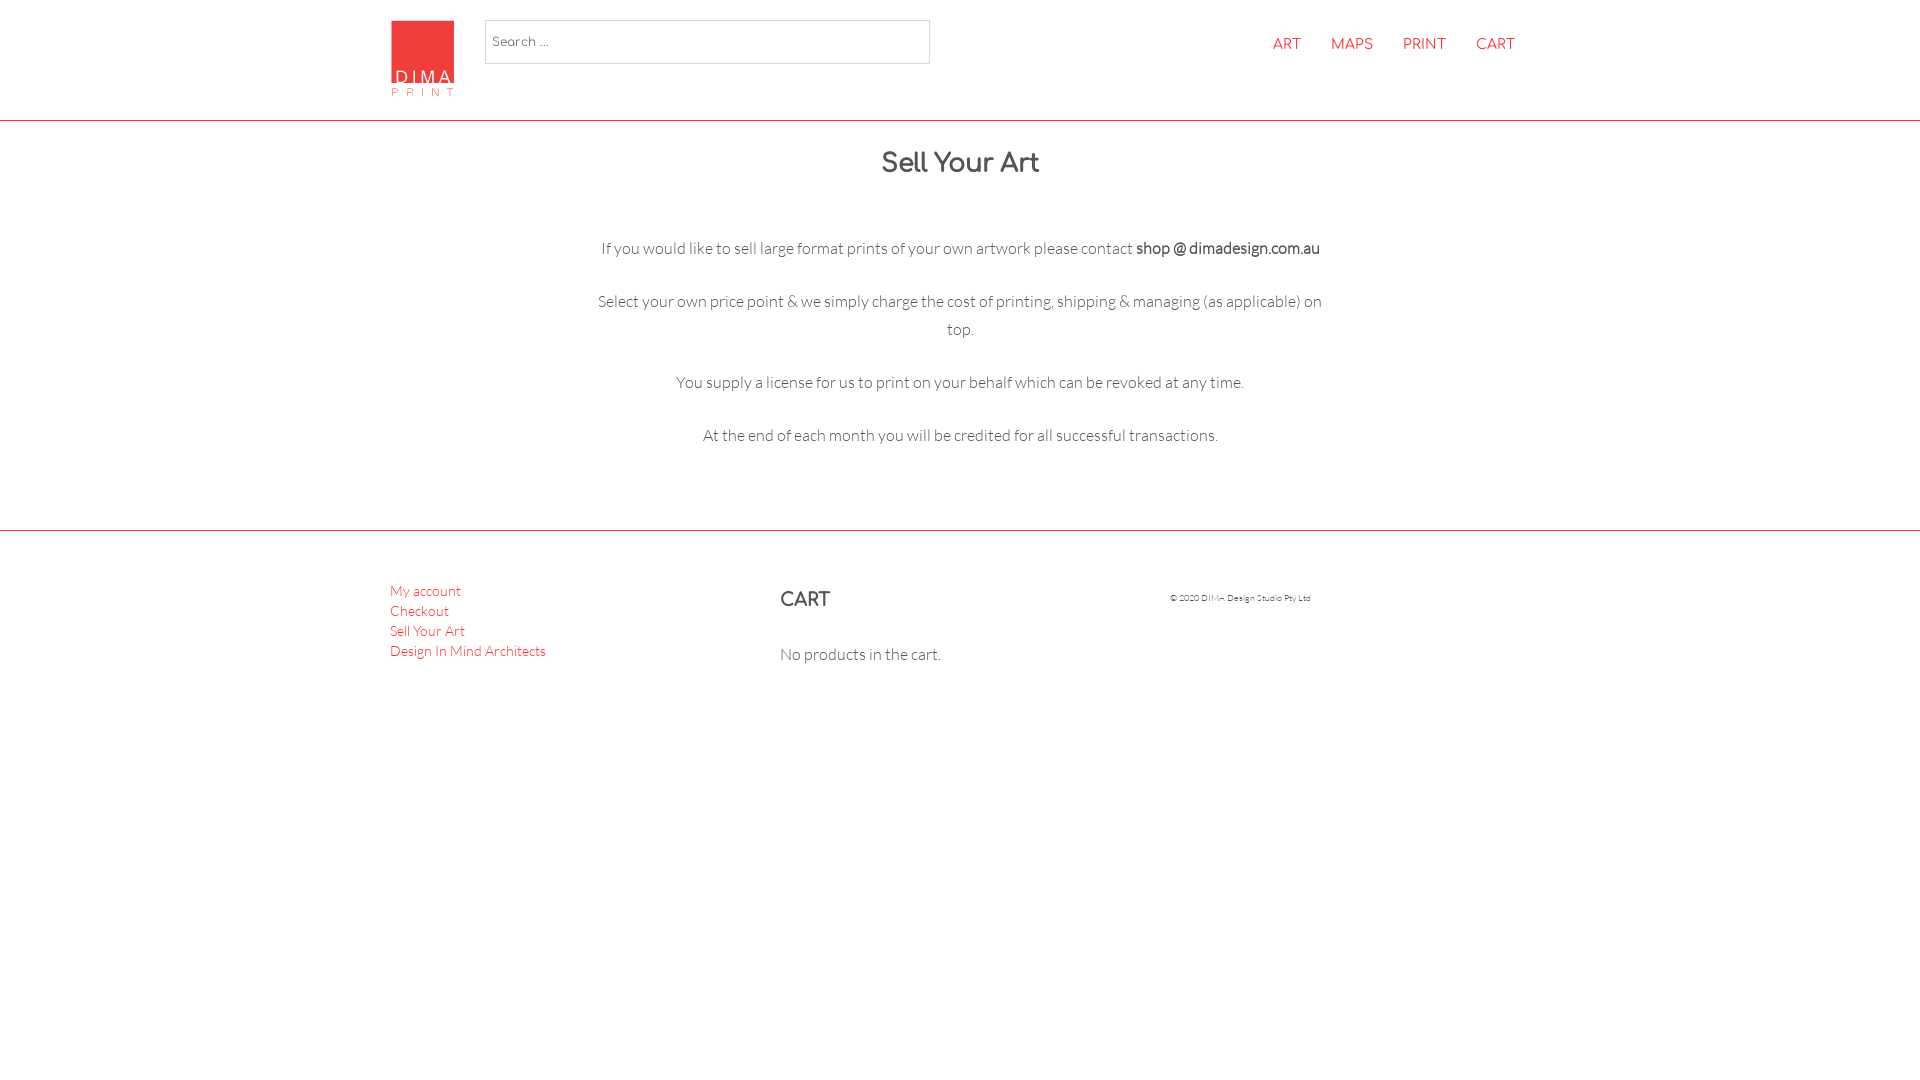 This screenshot has width=1920, height=1080. Describe the element at coordinates (420, 610) in the screenshot. I see `Checkout` at that location.